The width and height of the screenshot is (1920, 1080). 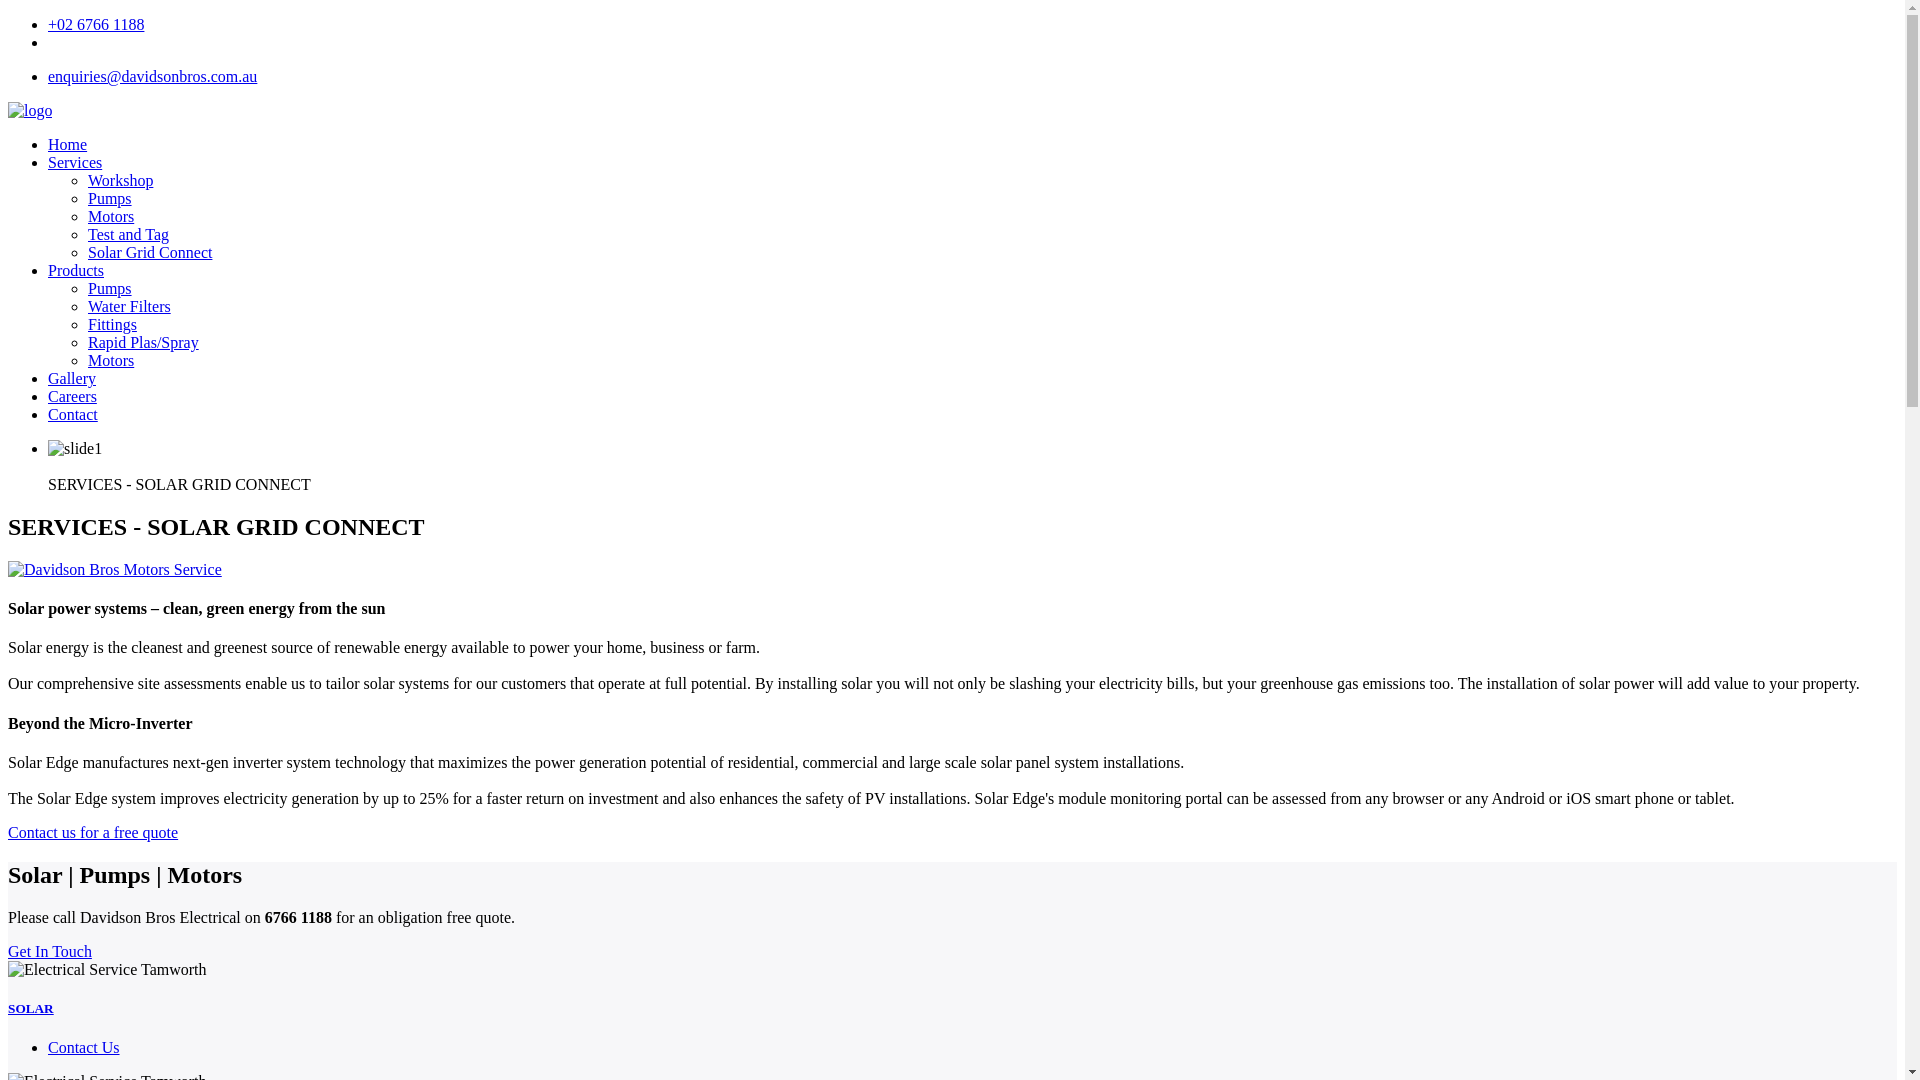 What do you see at coordinates (111, 216) in the screenshot?
I see `Motors` at bounding box center [111, 216].